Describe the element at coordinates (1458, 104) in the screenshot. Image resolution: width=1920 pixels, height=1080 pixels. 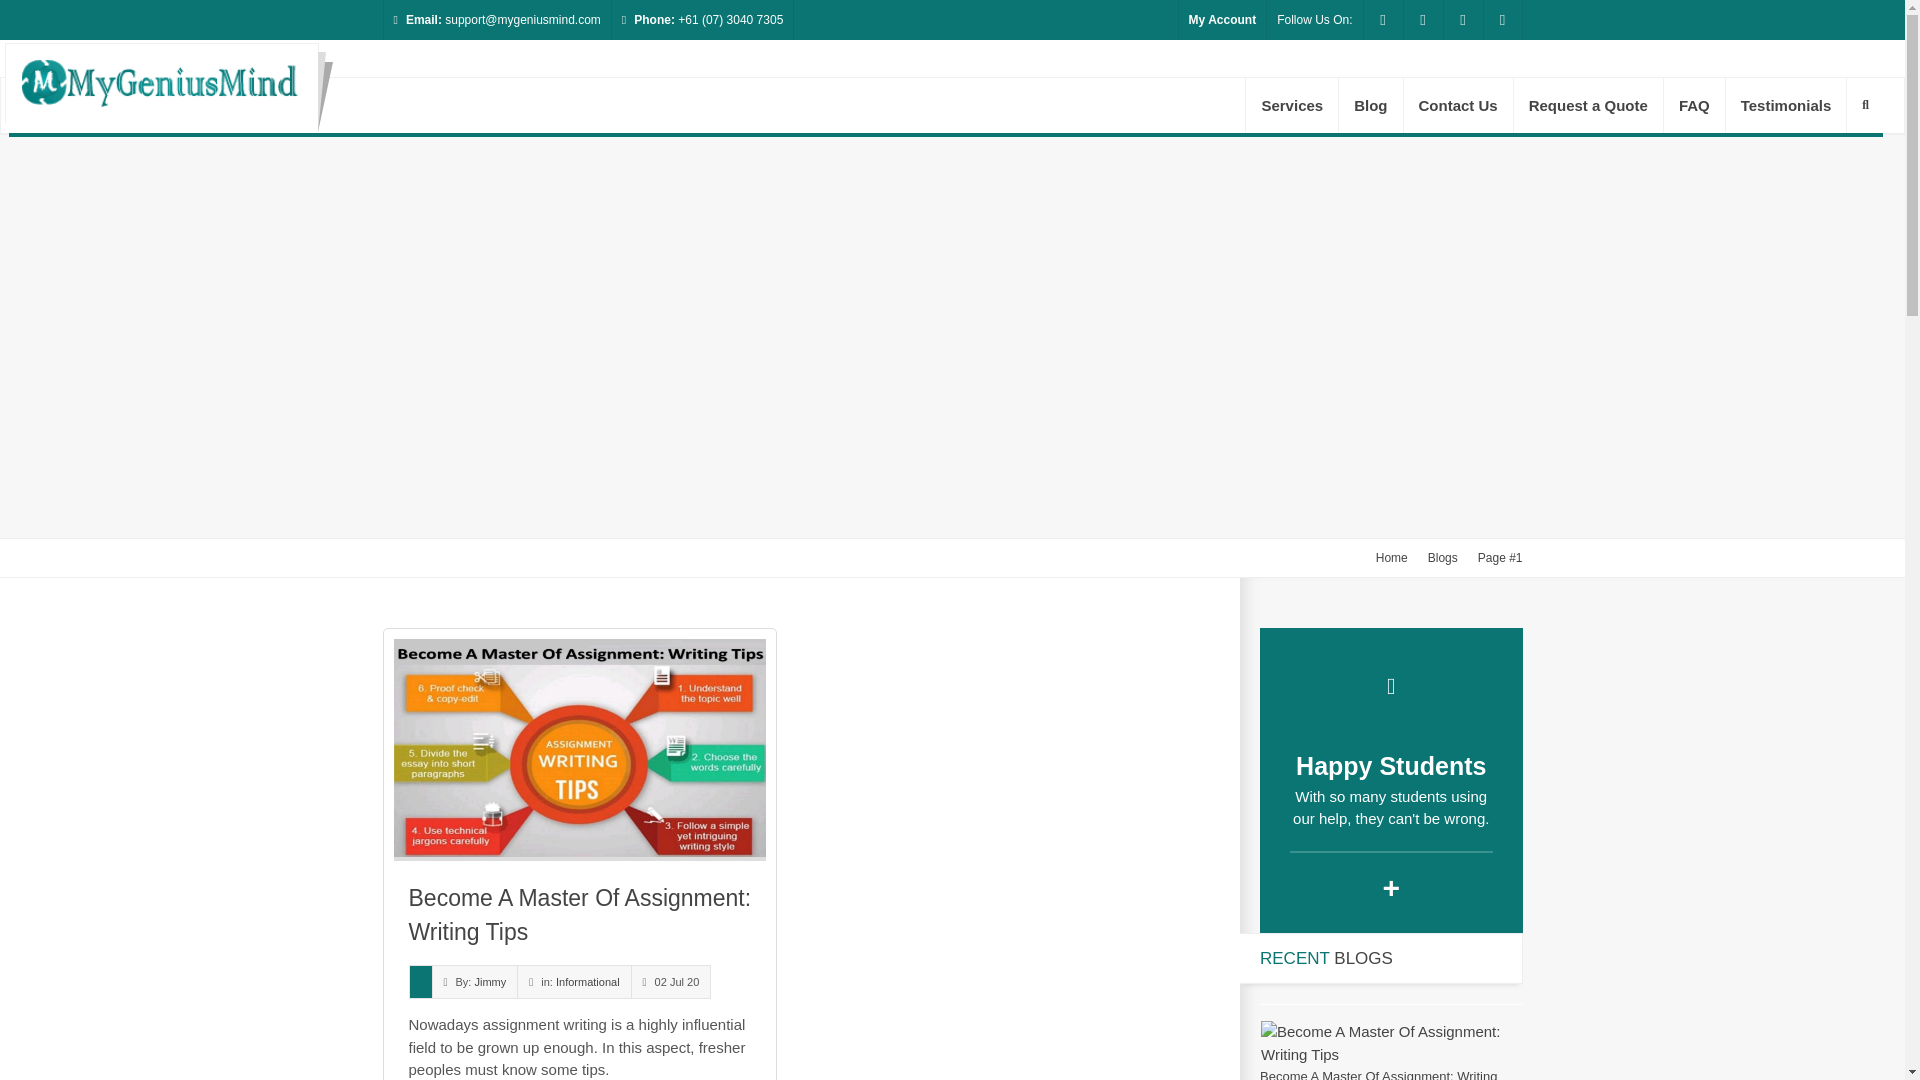
I see `Contact Us` at that location.